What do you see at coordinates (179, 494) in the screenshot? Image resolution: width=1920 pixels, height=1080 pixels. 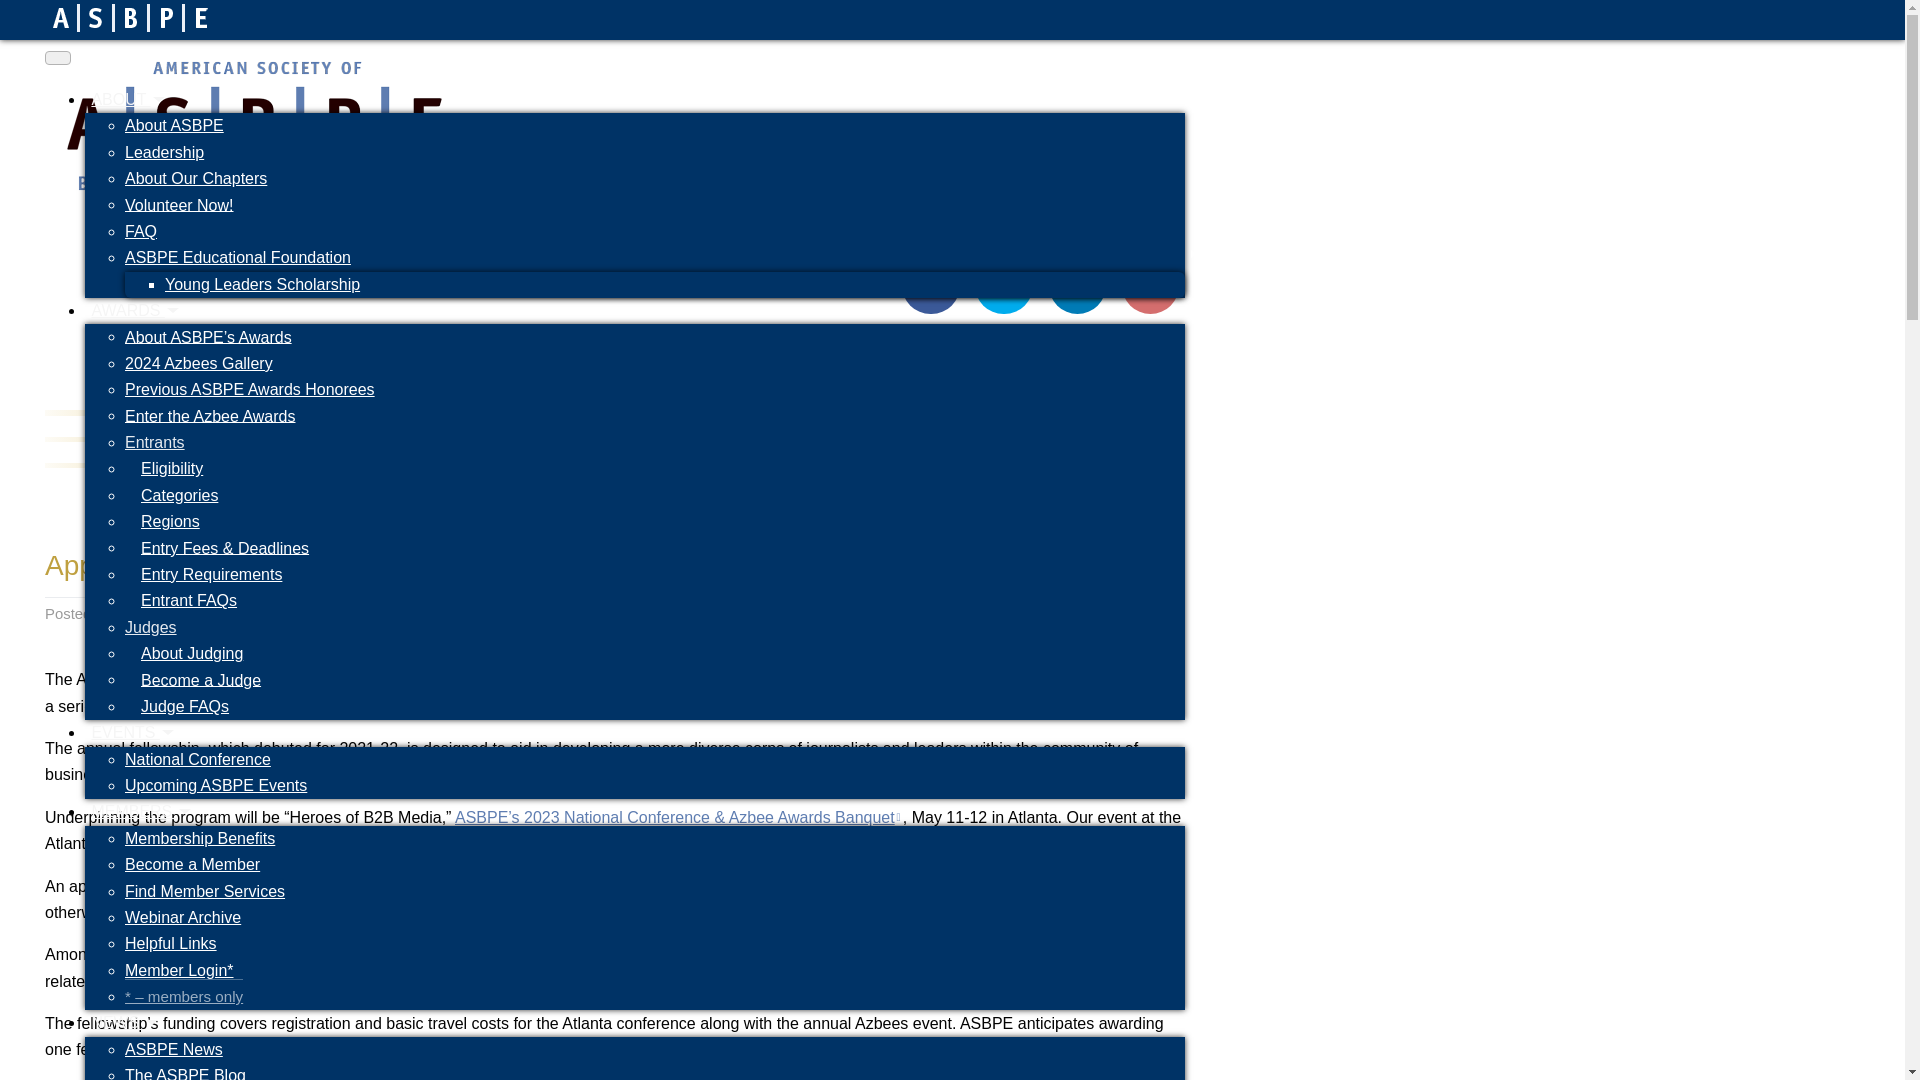 I see `Categories` at bounding box center [179, 494].